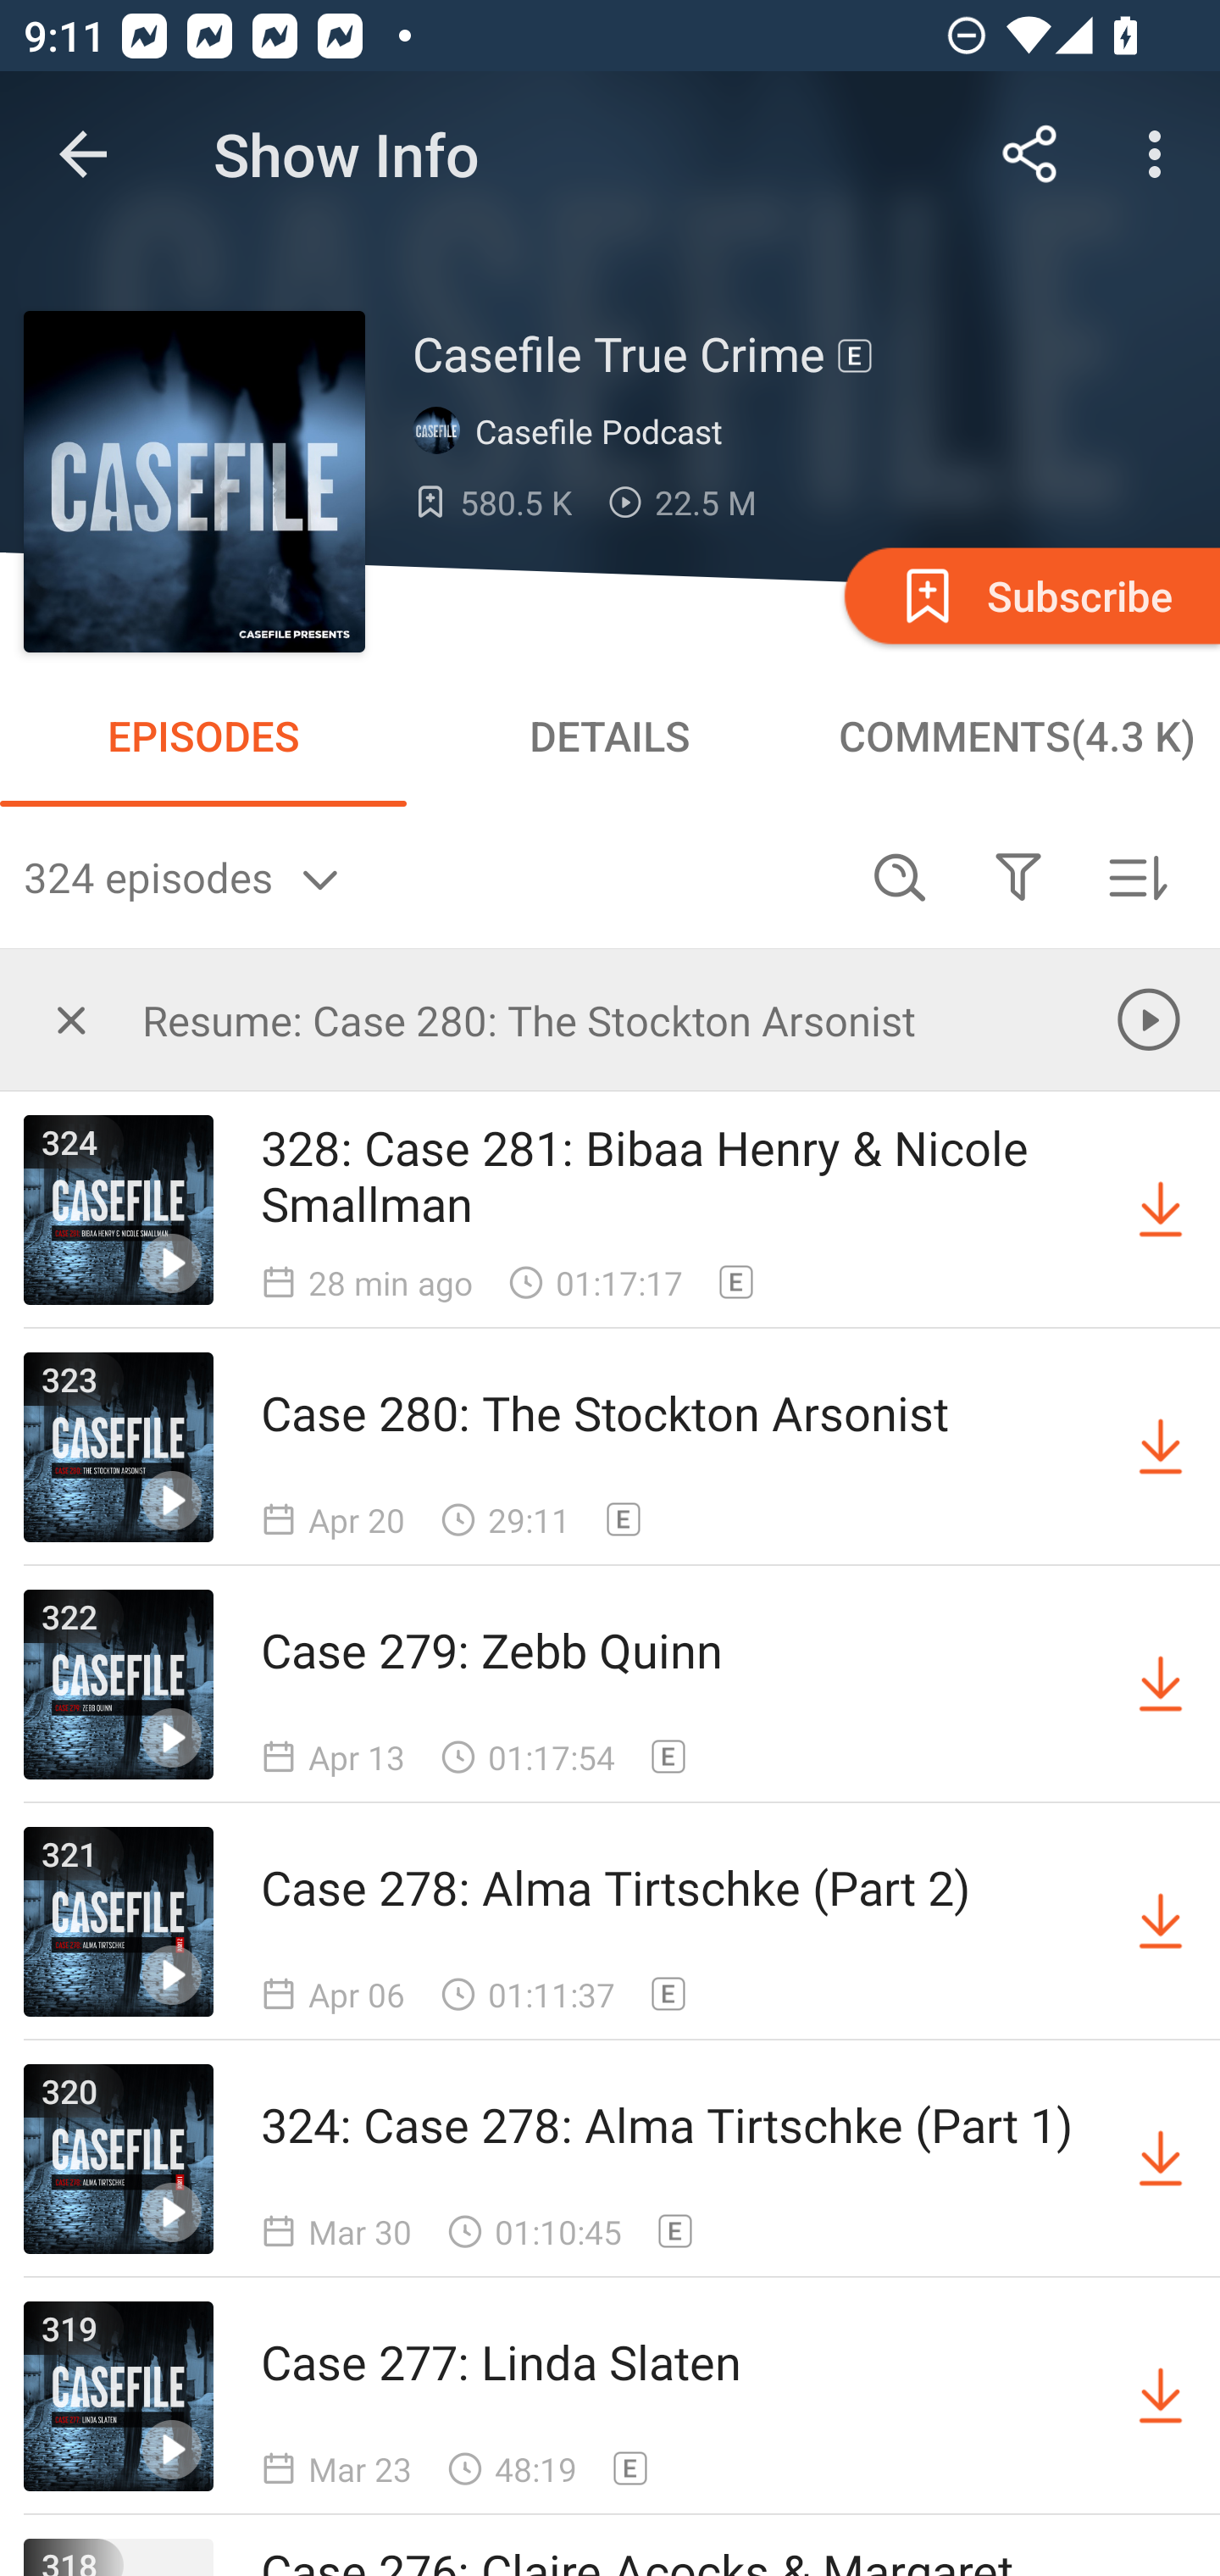  I want to click on Navigate up, so click(83, 154).